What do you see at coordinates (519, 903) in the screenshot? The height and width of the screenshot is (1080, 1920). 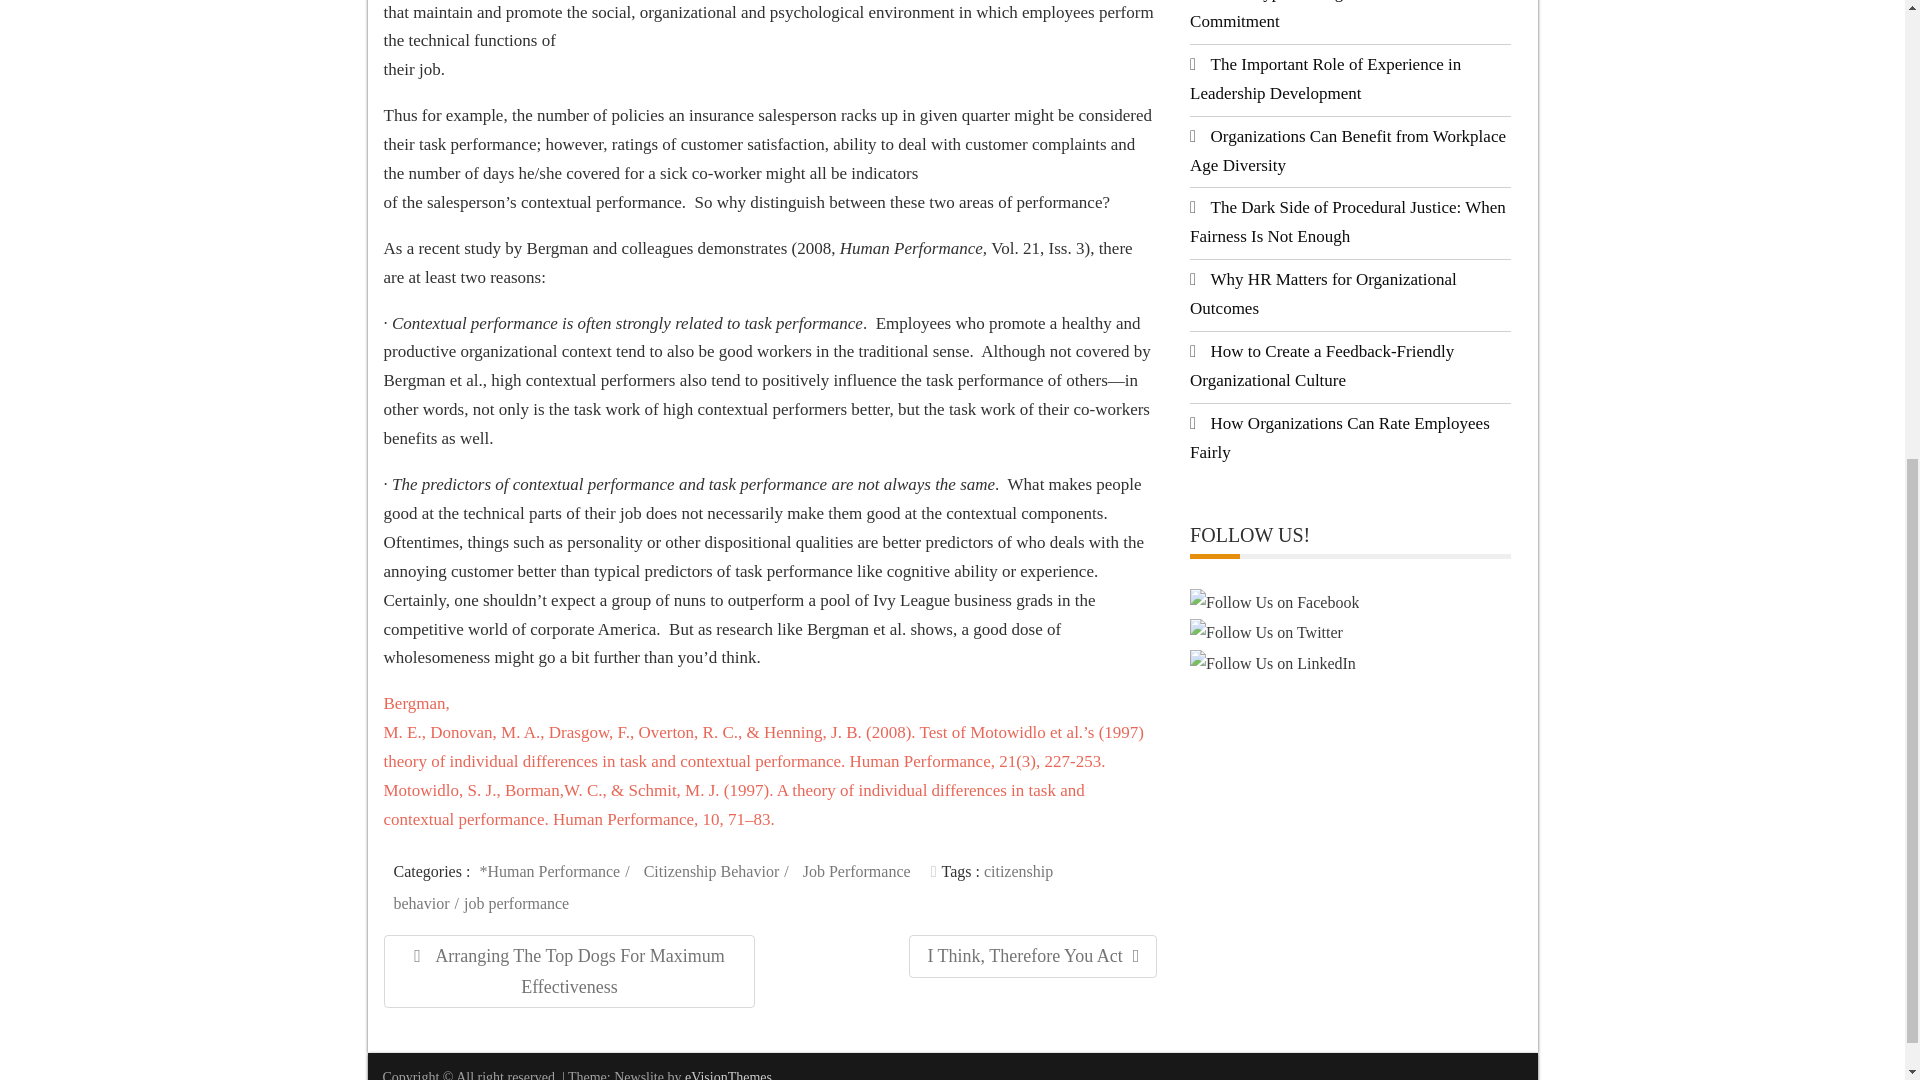 I see `job performance` at bounding box center [519, 903].